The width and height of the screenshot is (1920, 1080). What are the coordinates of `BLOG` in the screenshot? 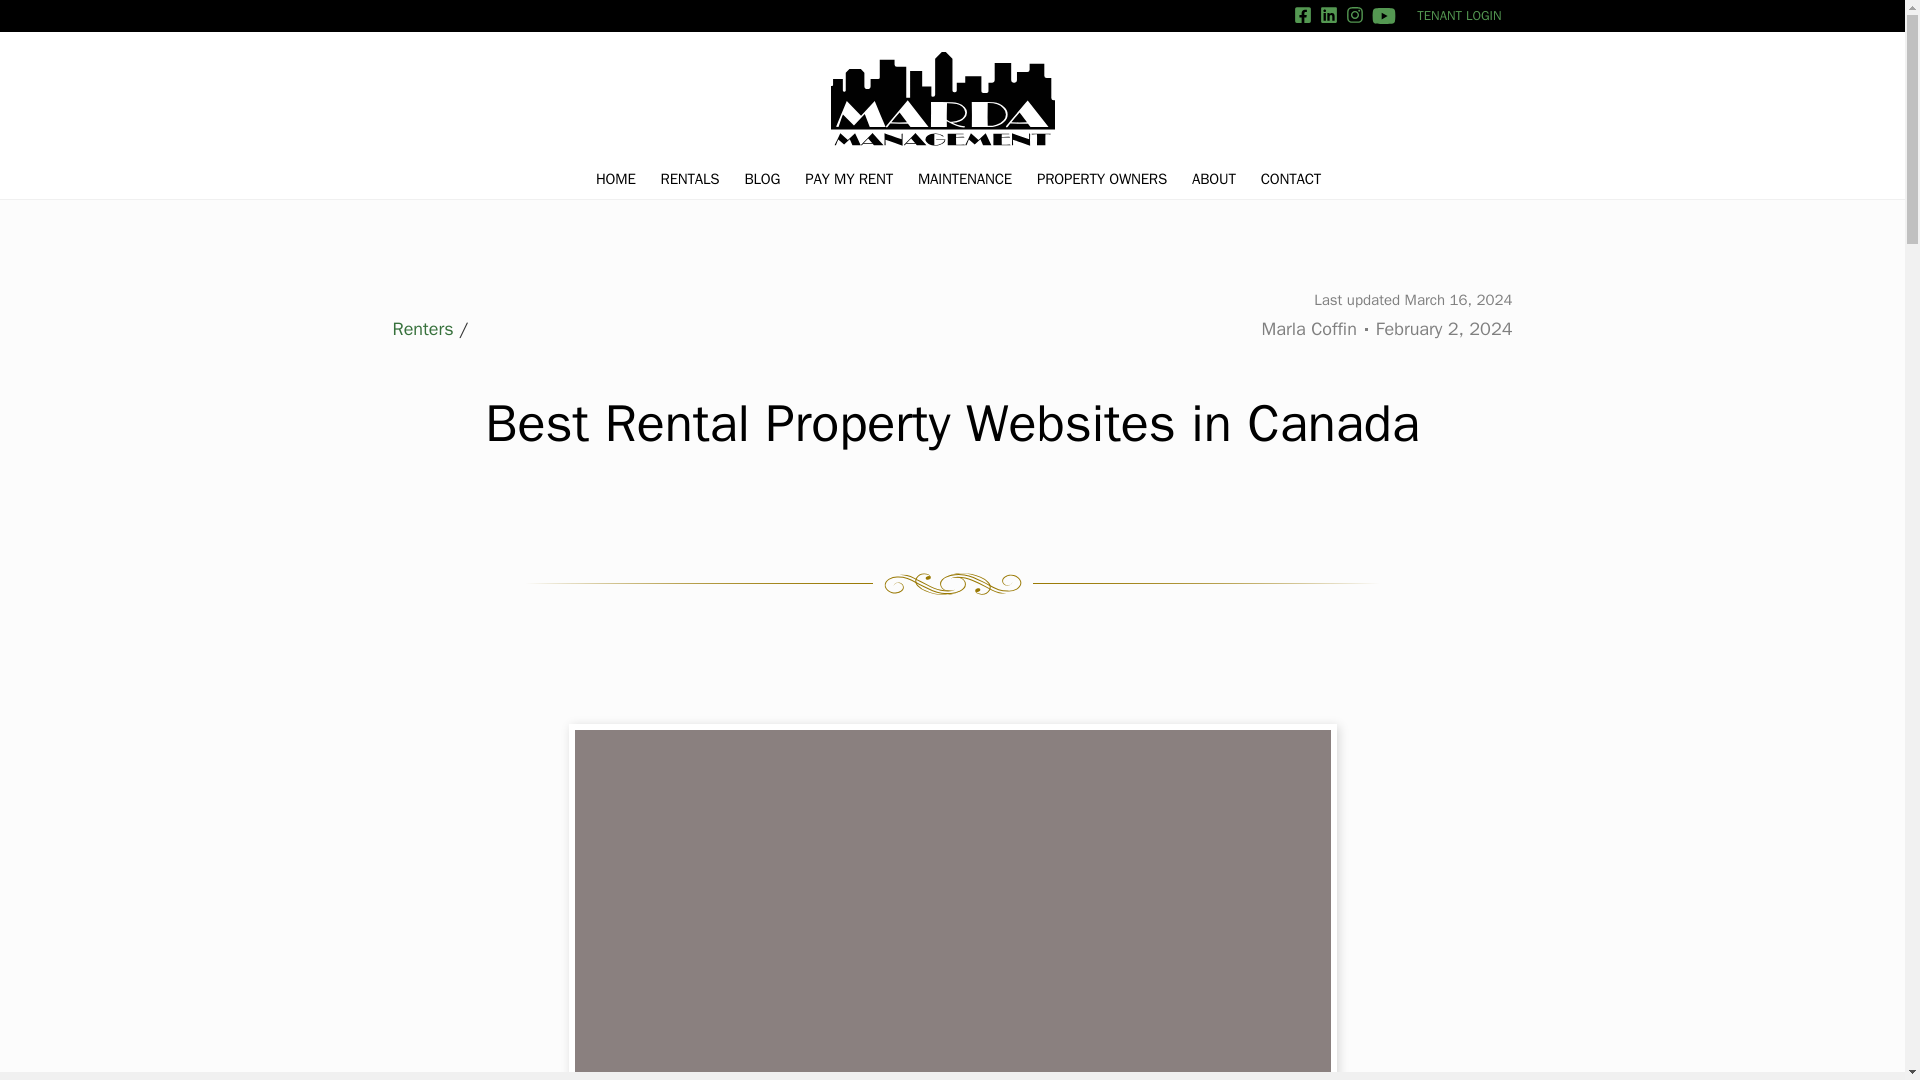 It's located at (762, 178).